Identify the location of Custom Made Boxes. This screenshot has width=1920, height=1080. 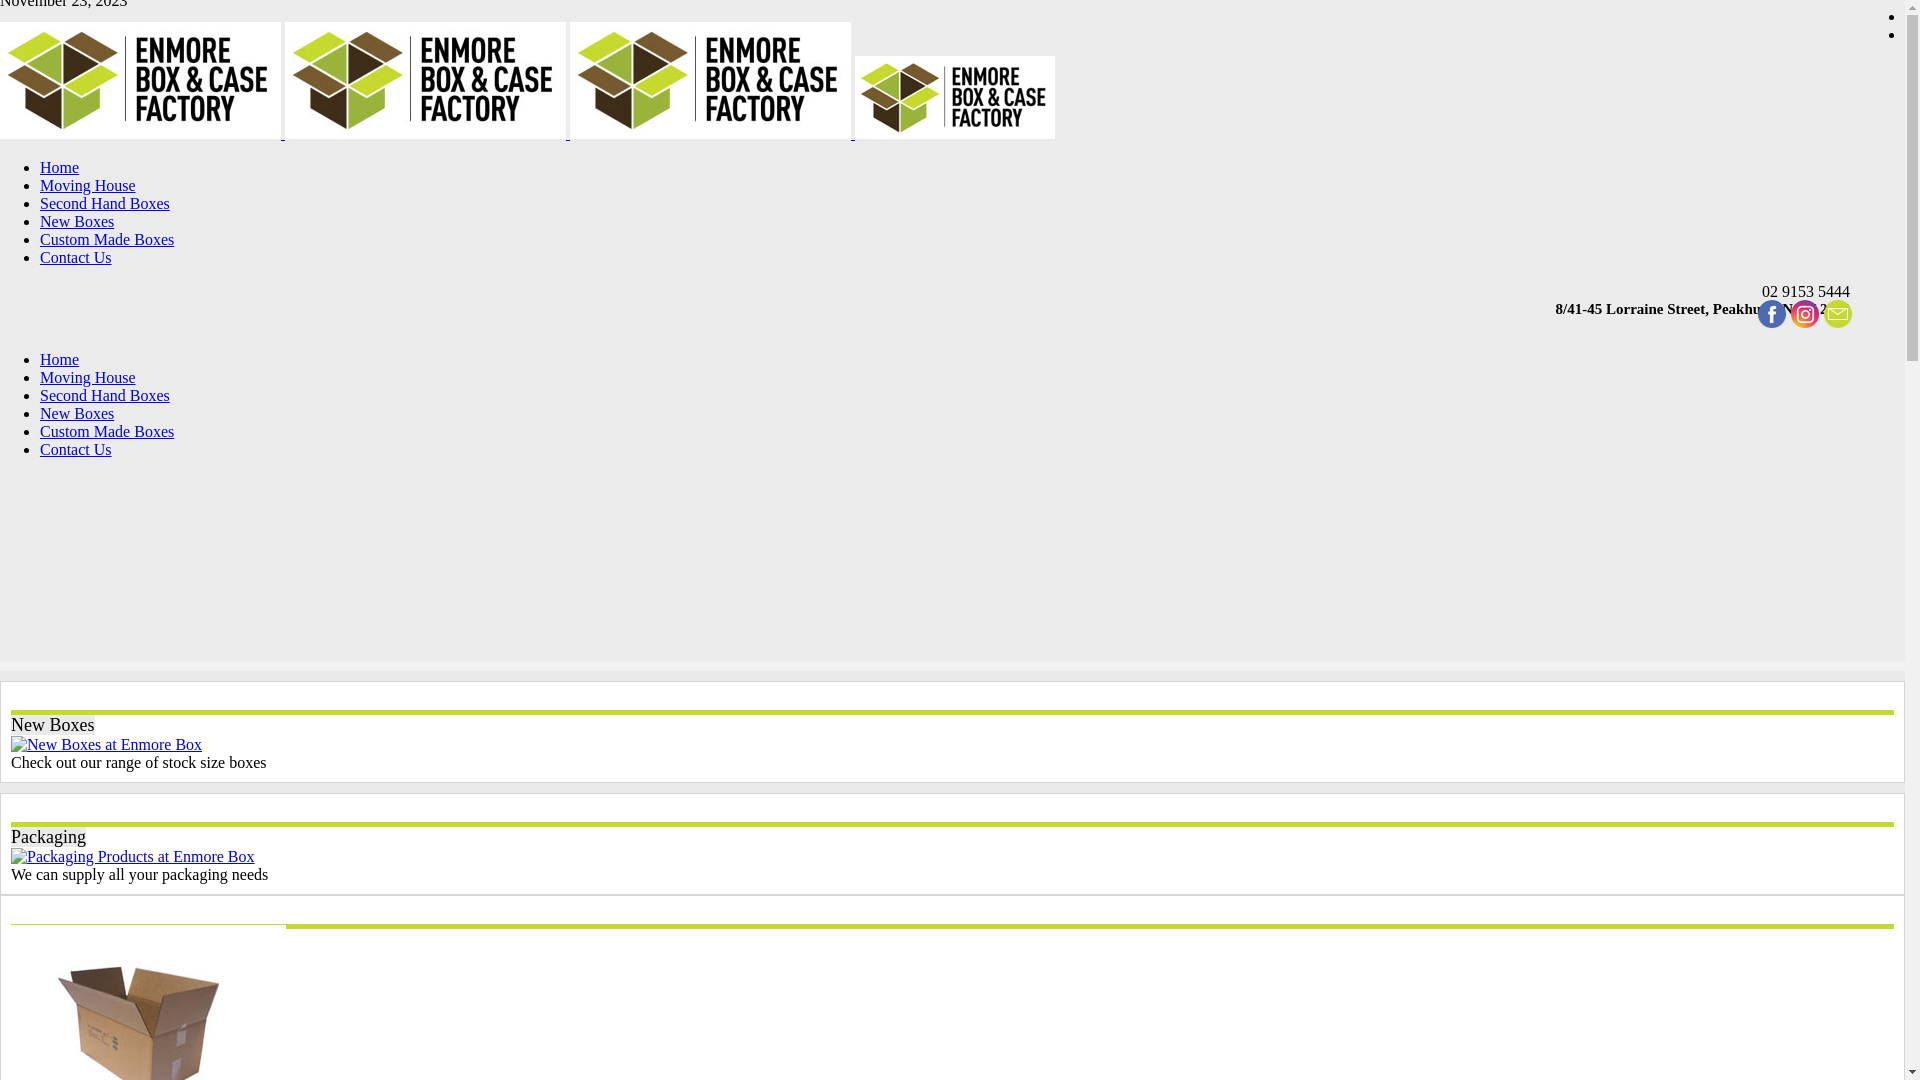
(107, 432).